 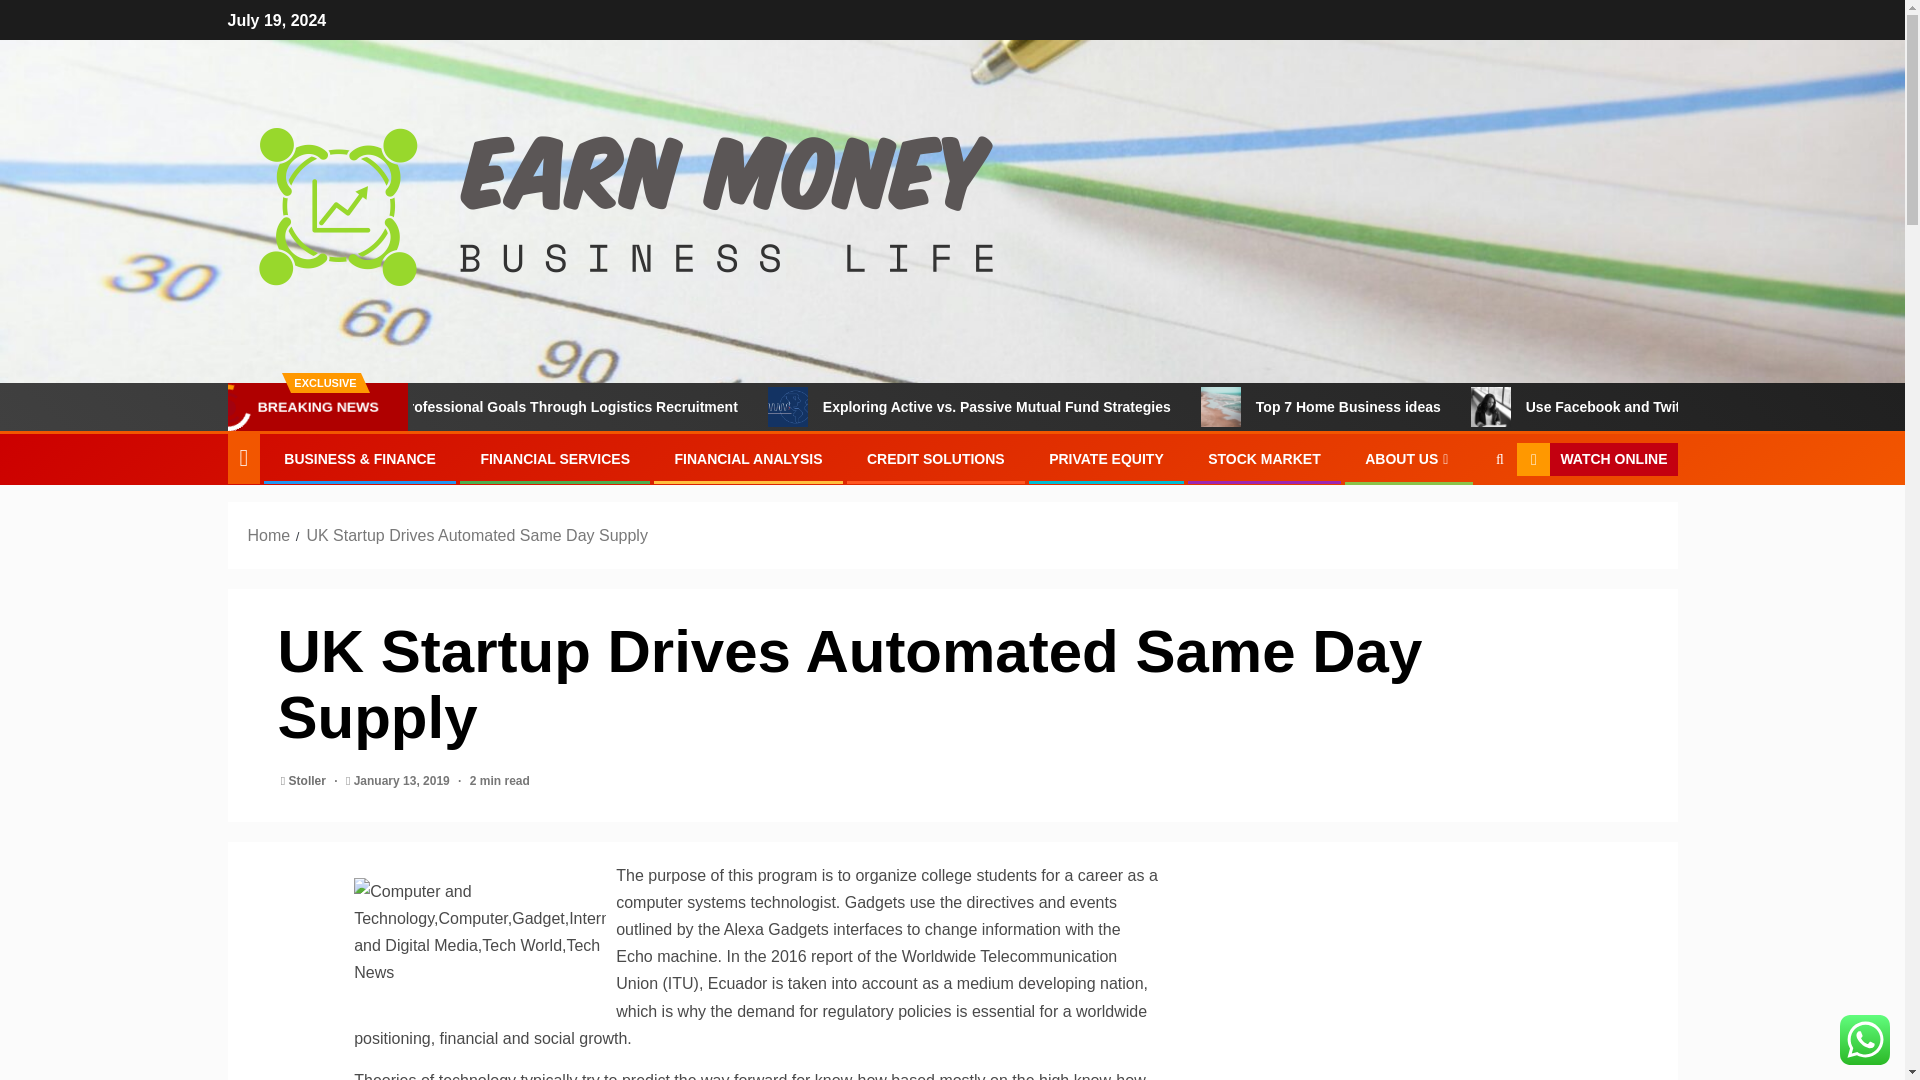 What do you see at coordinates (554, 458) in the screenshot?
I see `FINANCIAL SERVICES` at bounding box center [554, 458].